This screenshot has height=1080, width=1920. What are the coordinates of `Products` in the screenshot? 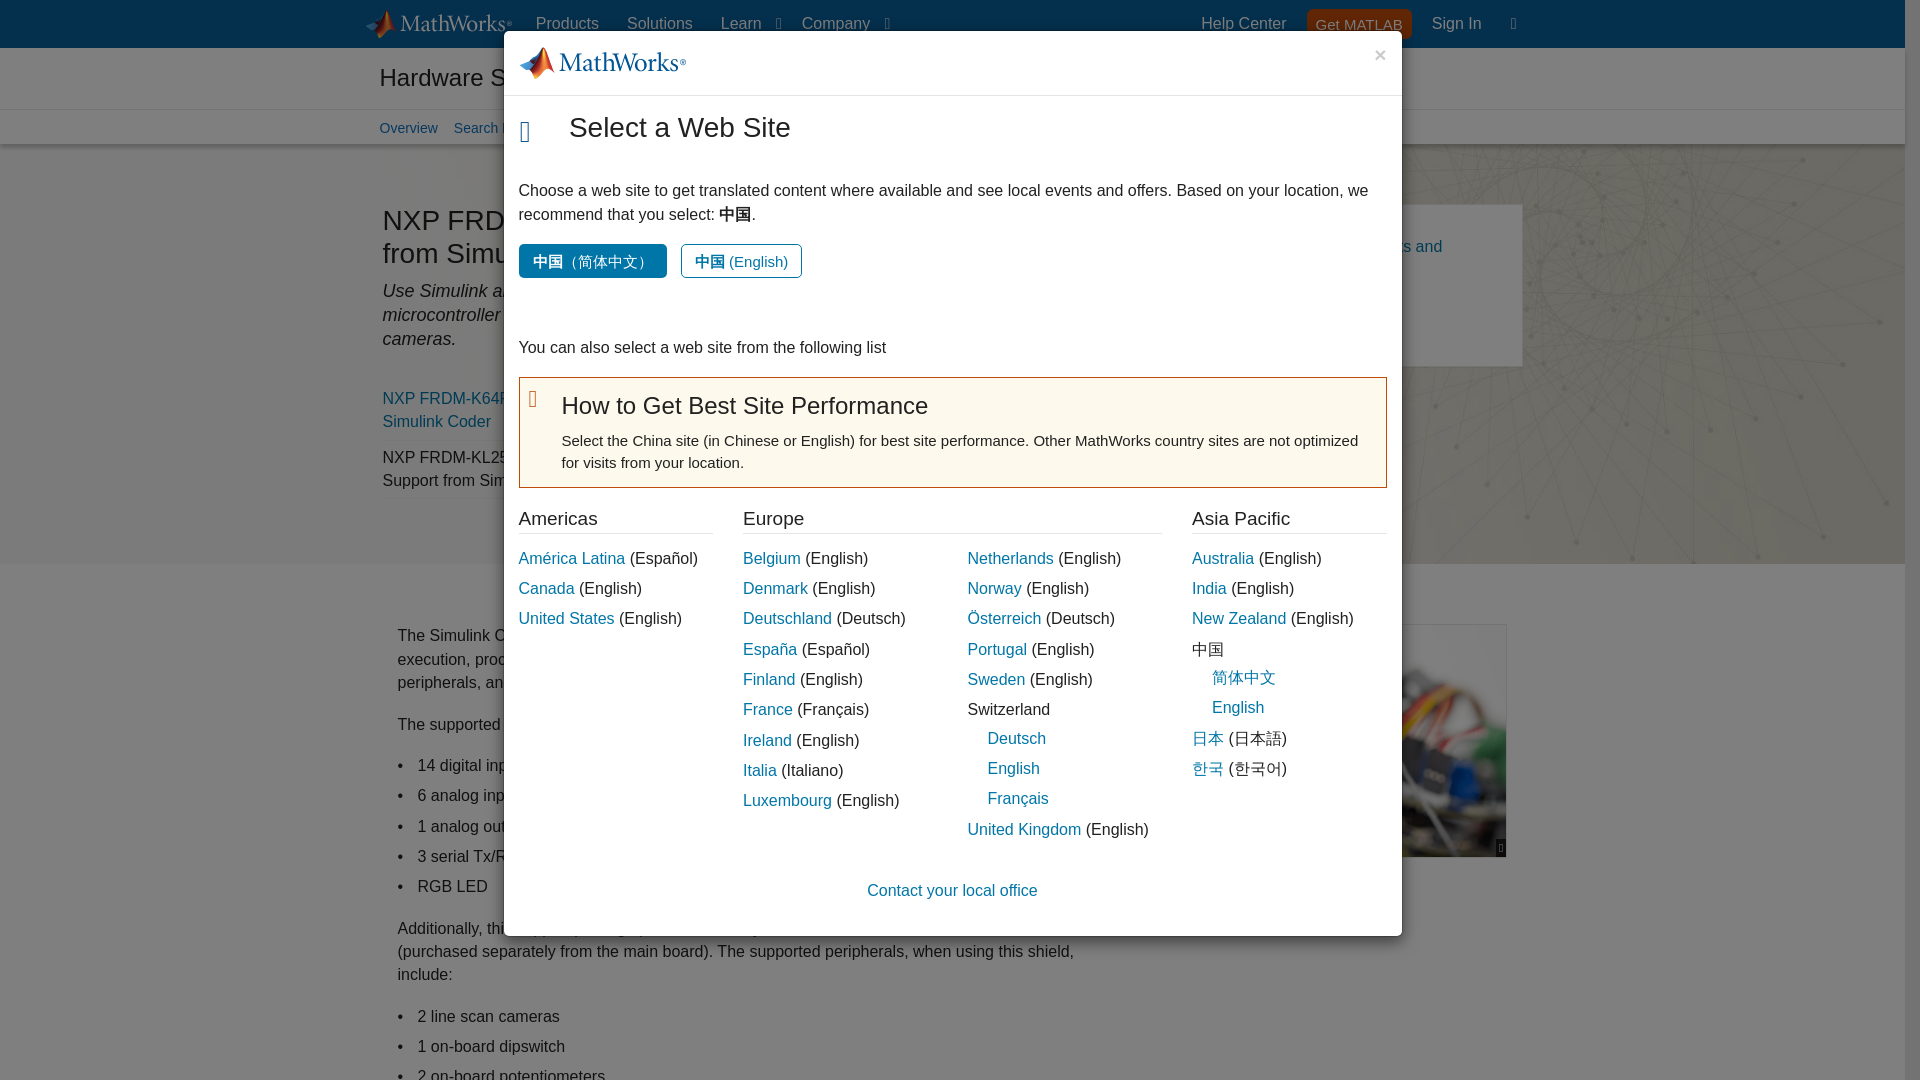 It's located at (1456, 24).